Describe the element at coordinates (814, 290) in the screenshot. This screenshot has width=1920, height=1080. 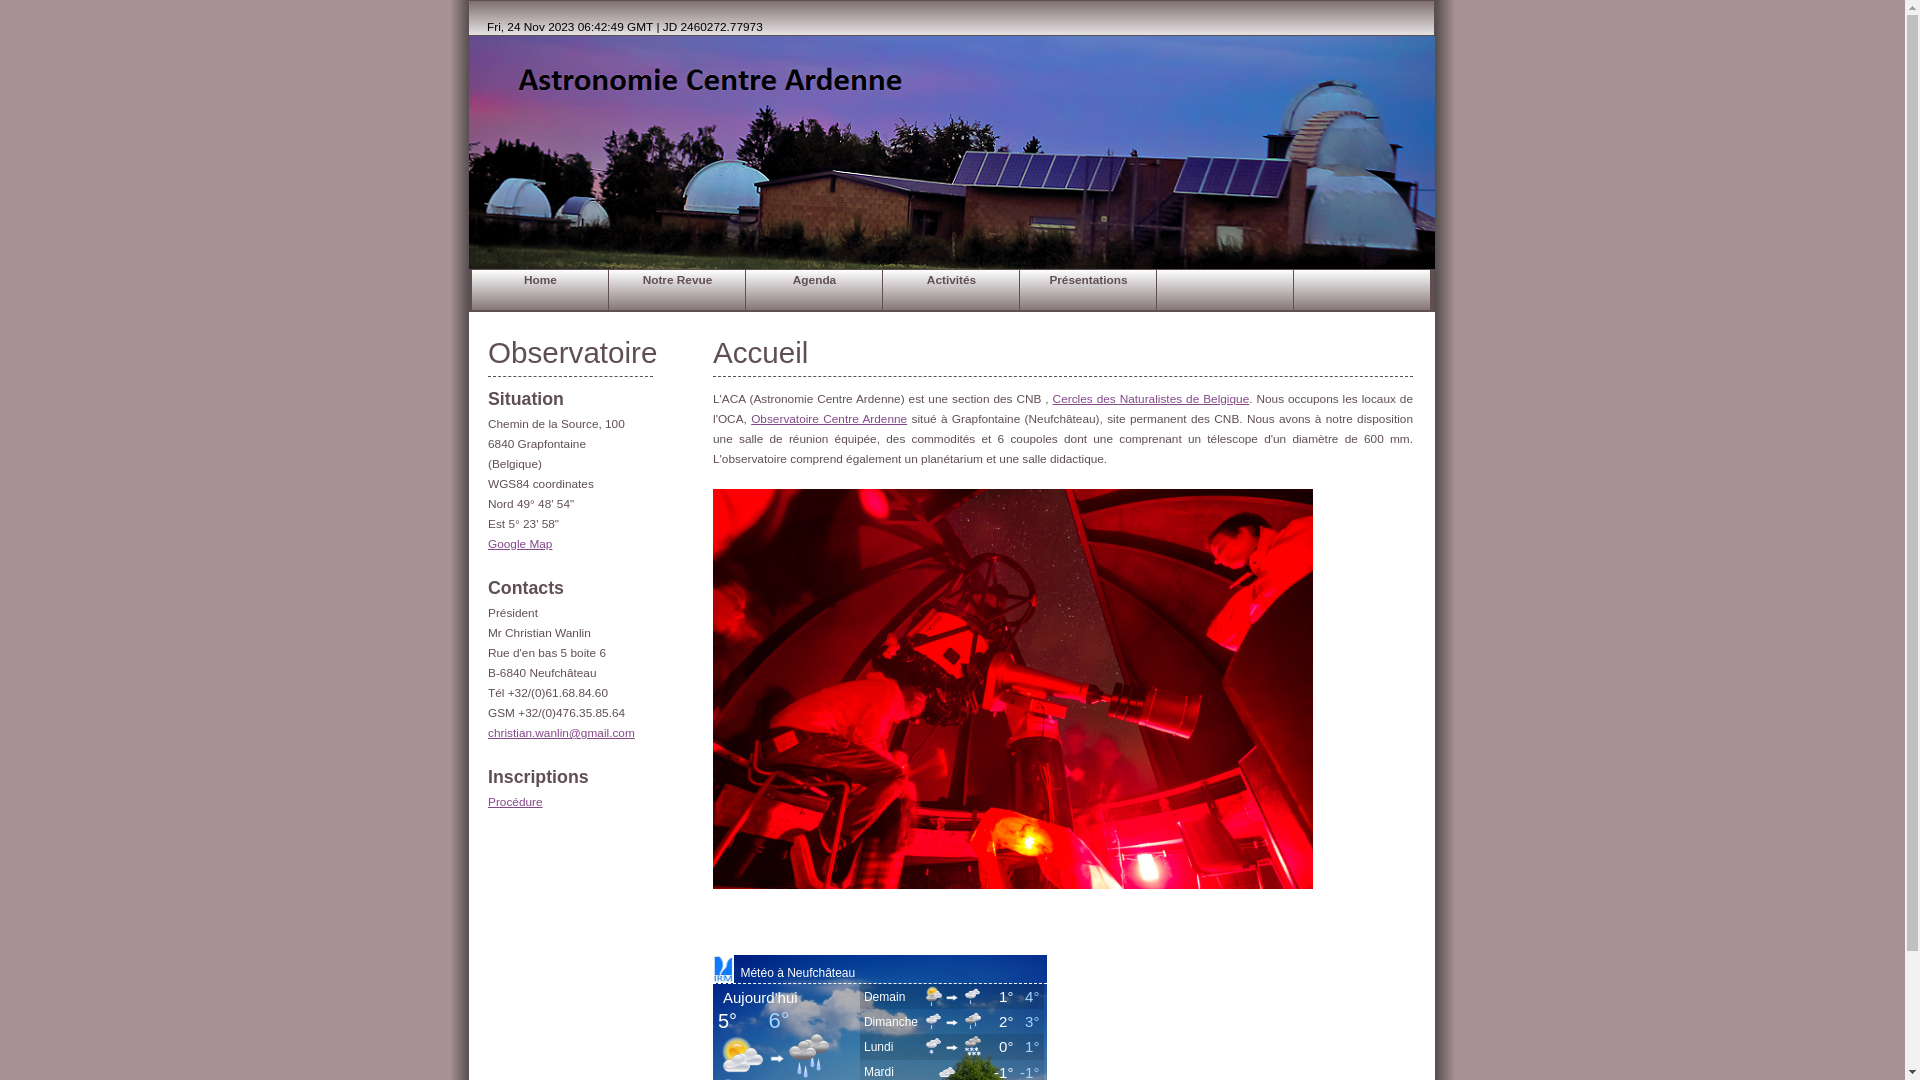
I see `Agenda` at that location.